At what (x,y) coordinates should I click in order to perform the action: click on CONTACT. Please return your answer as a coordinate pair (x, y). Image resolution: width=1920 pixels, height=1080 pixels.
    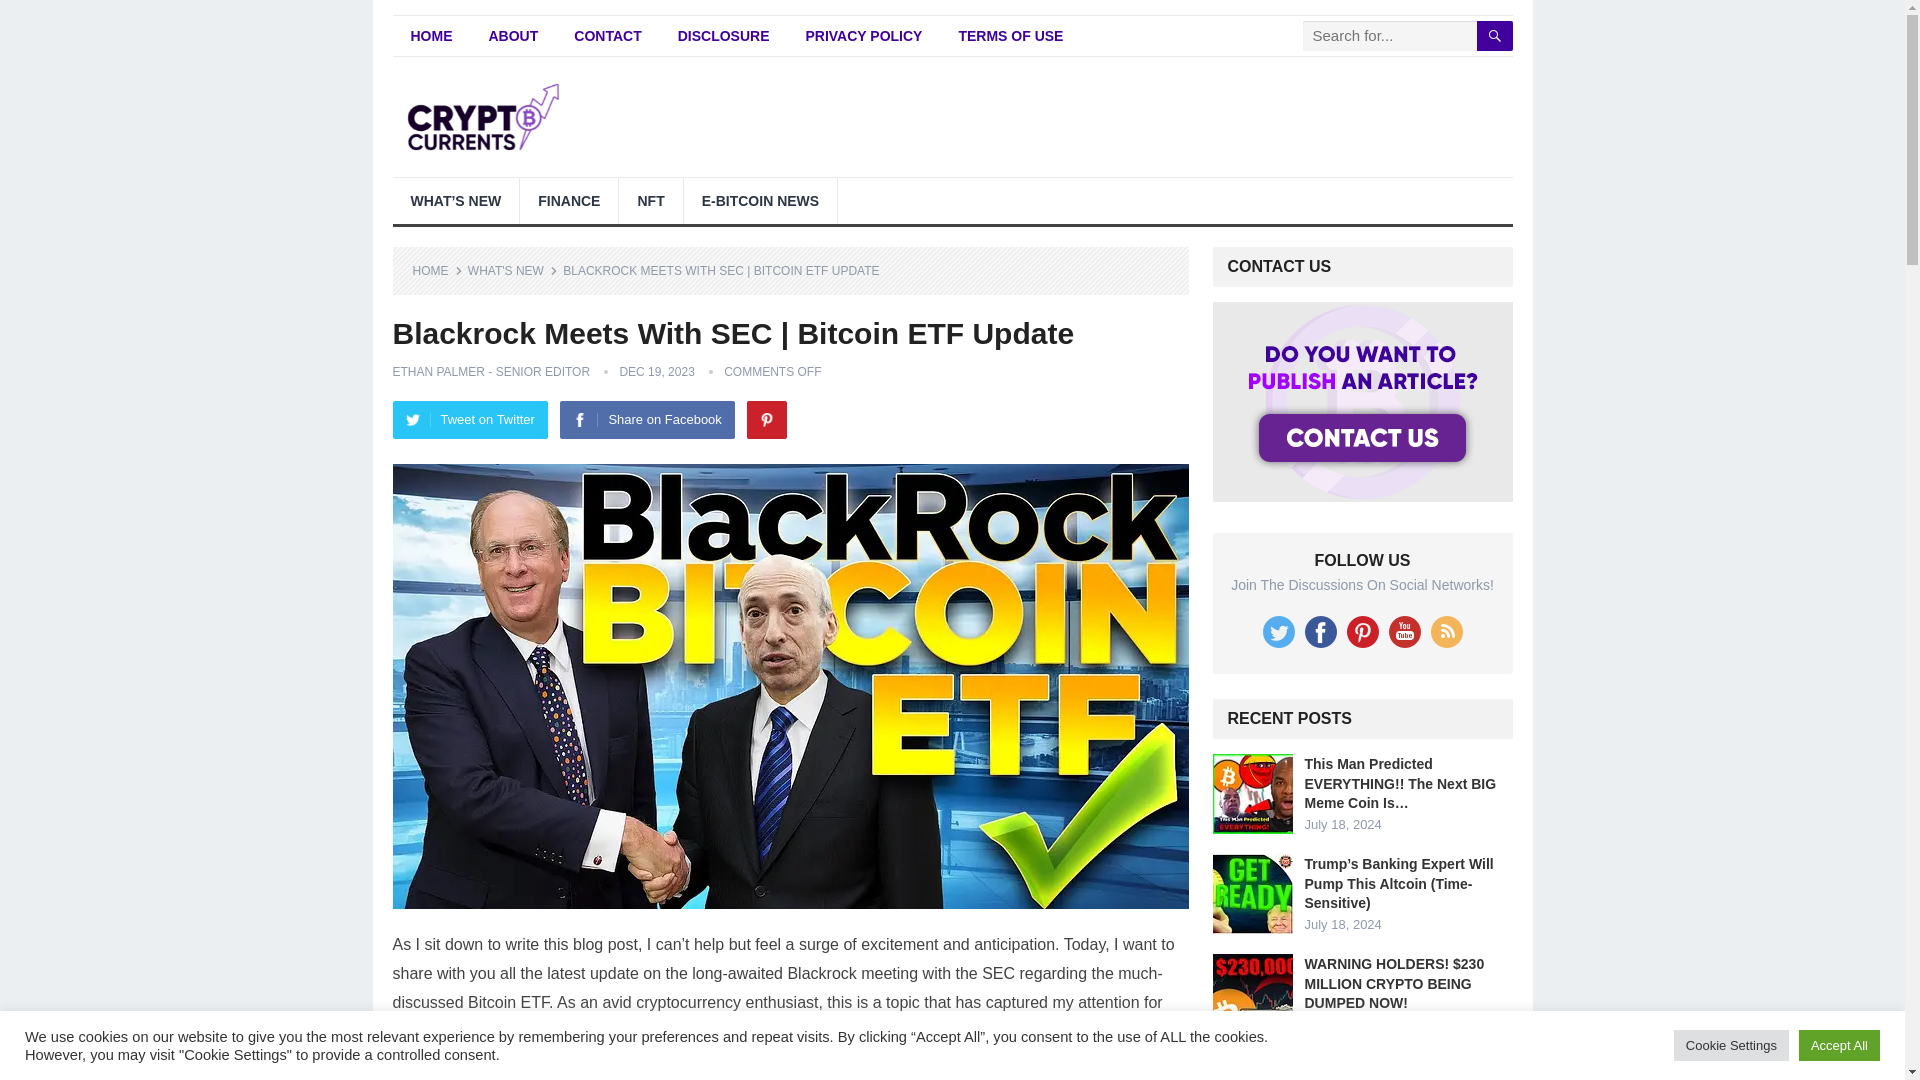
    Looking at the image, I should click on (607, 36).